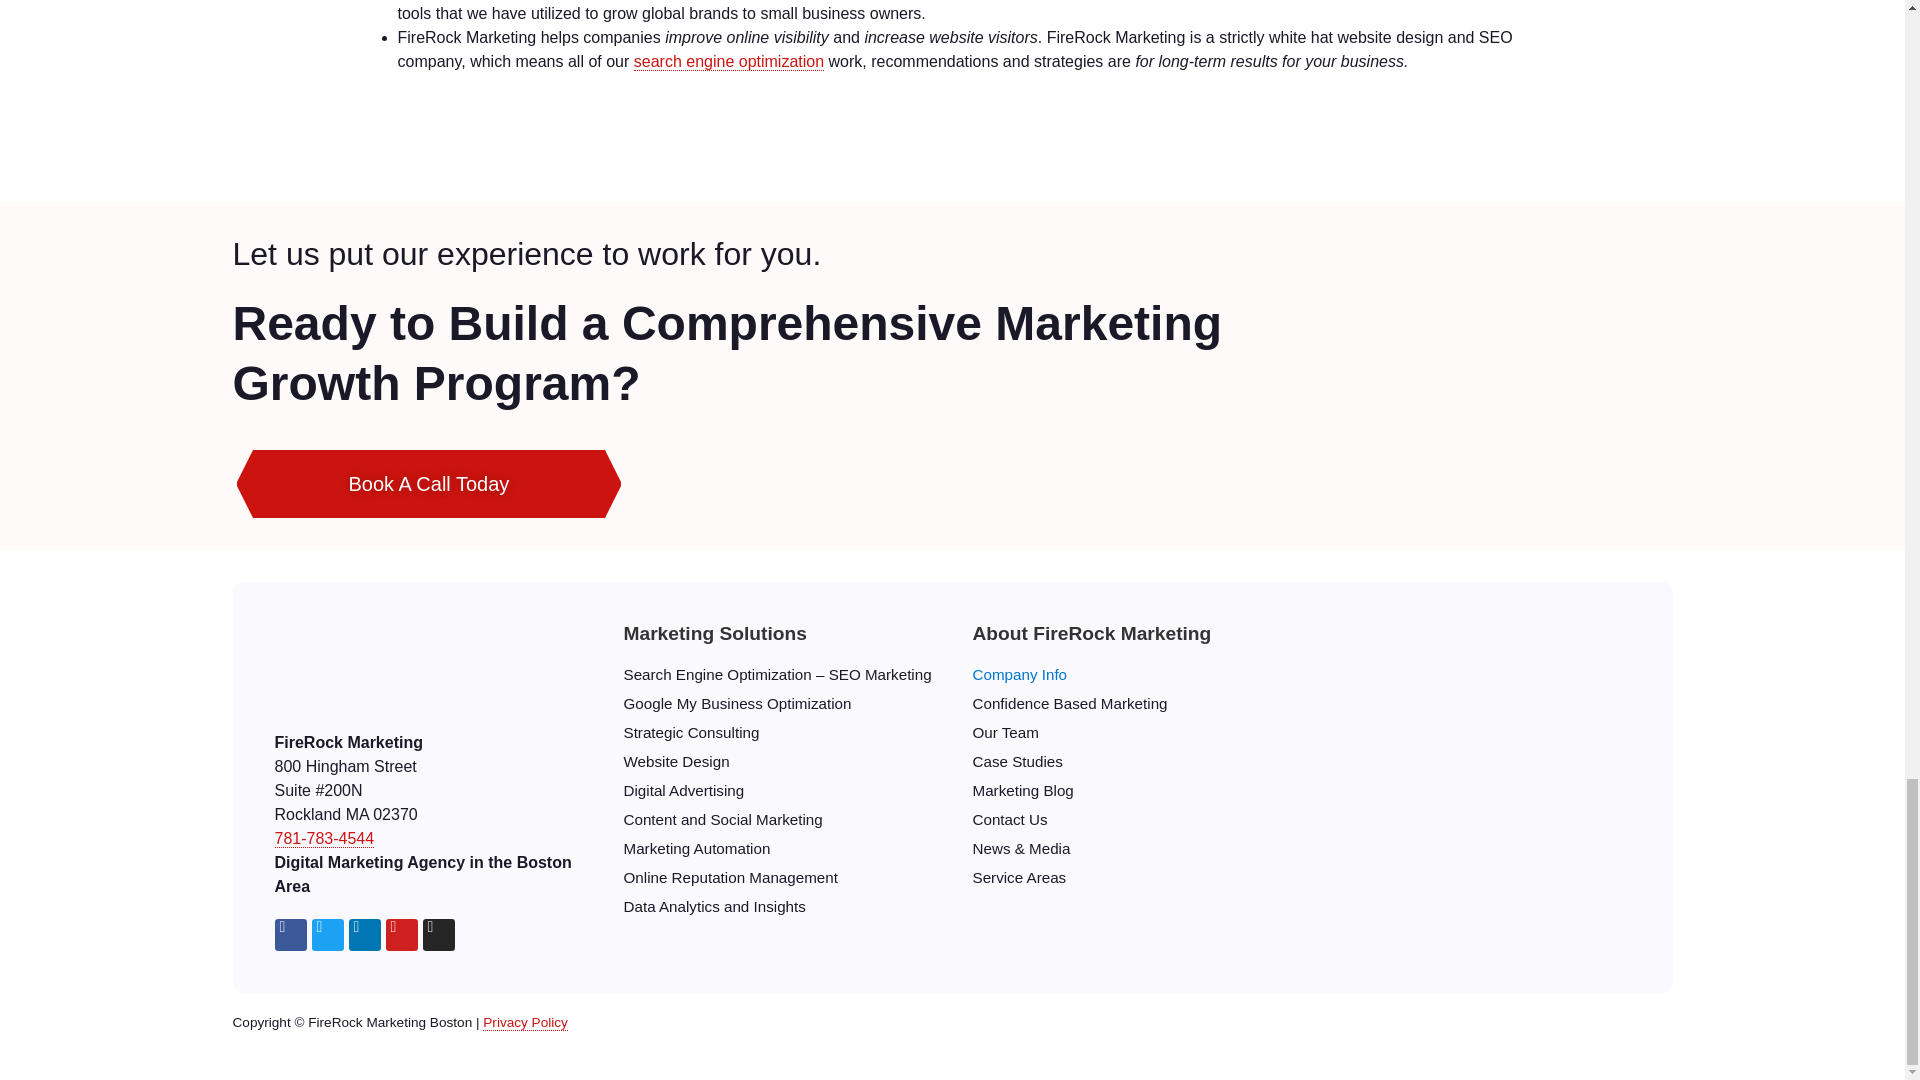  Describe the element at coordinates (728, 62) in the screenshot. I see `search engine optimization` at that location.